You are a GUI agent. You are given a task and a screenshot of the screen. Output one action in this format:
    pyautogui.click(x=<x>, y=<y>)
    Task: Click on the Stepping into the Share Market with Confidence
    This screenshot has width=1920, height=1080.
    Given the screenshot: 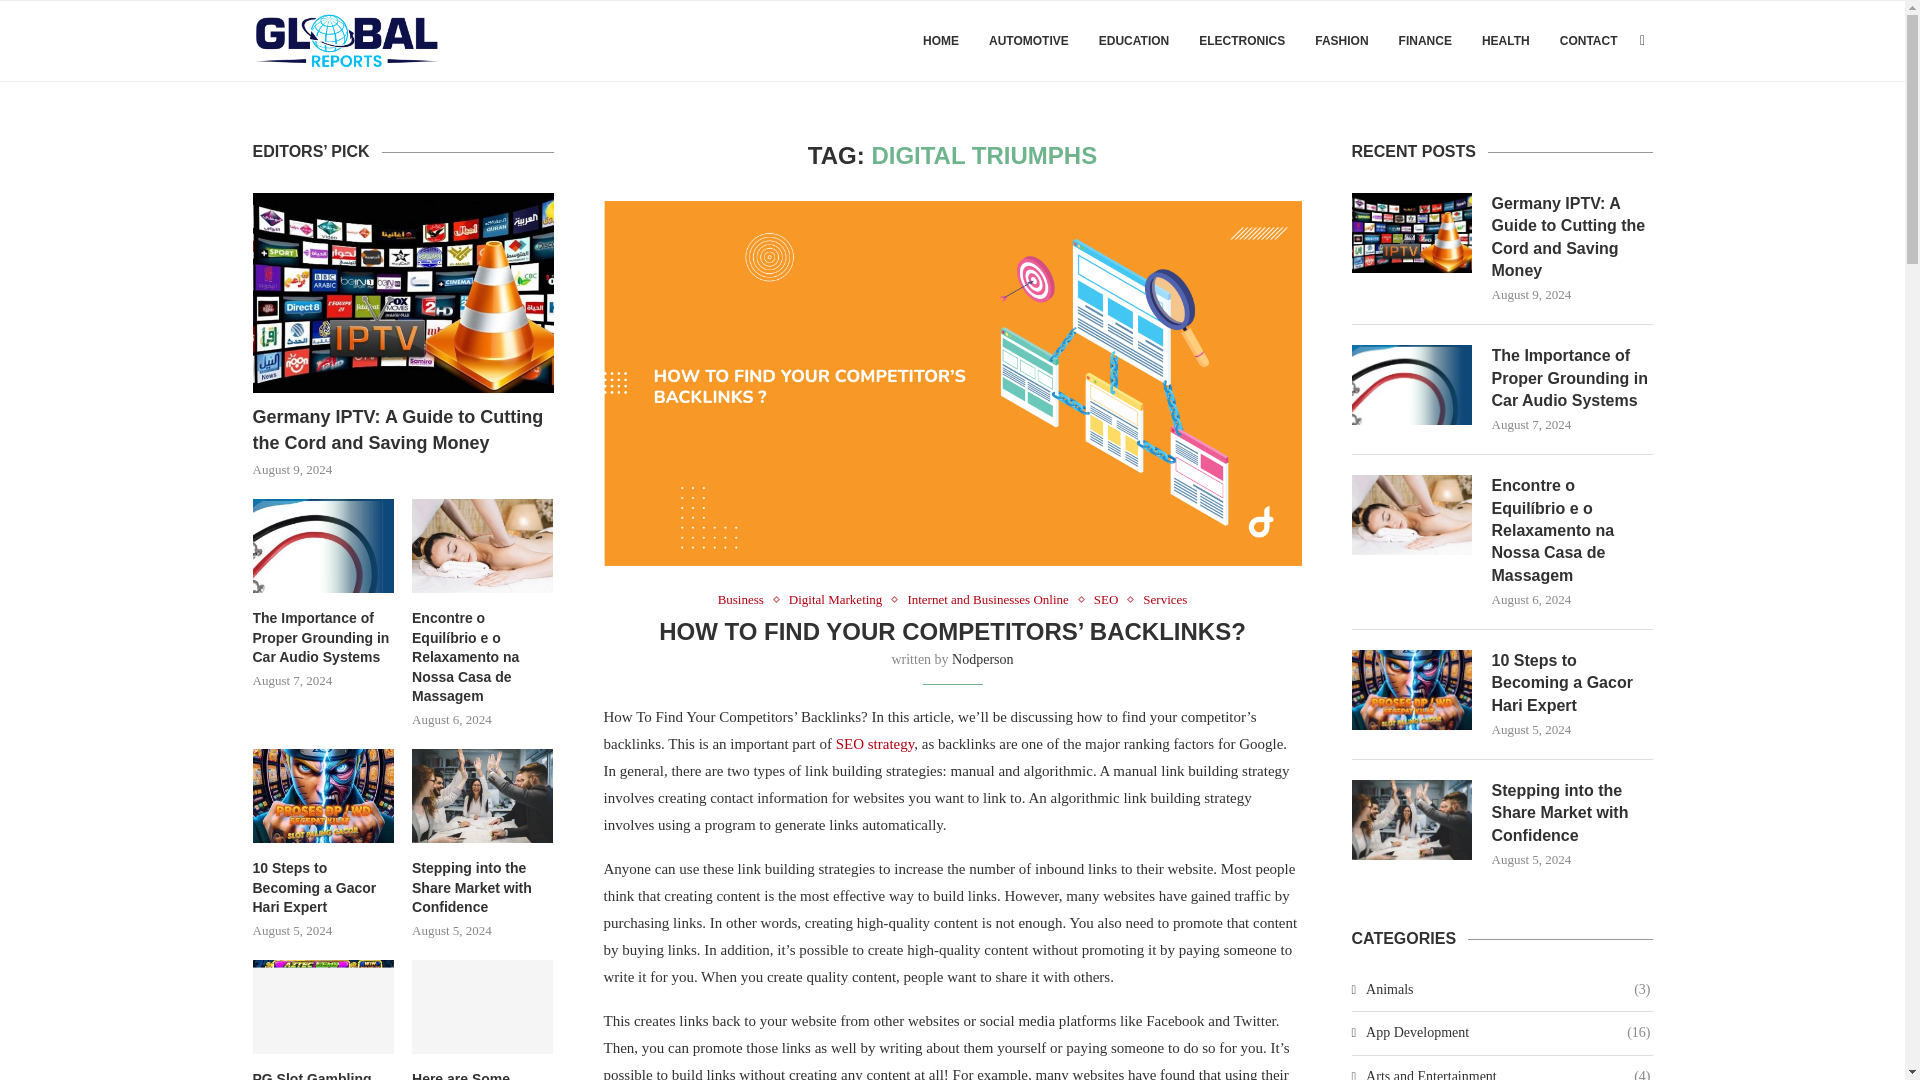 What is the action you would take?
    pyautogui.click(x=1572, y=812)
    